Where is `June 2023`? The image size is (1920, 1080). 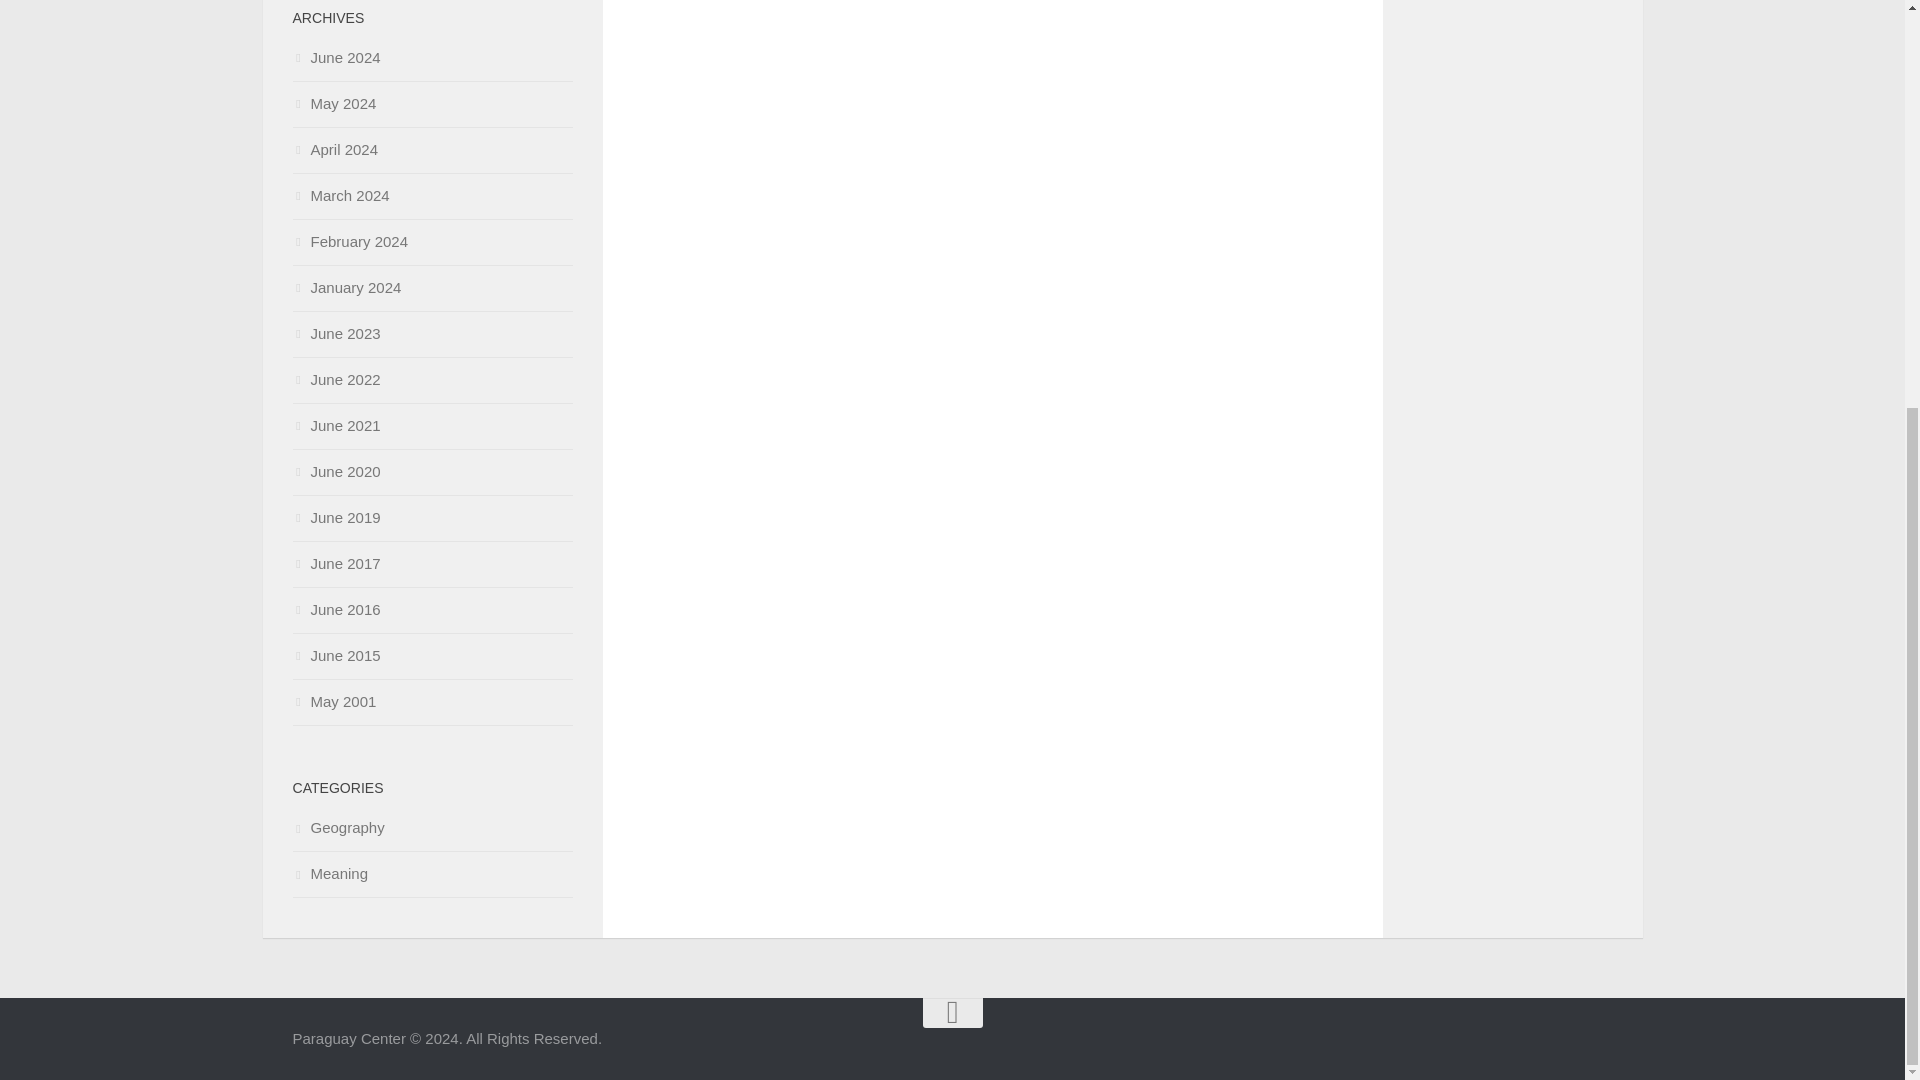 June 2023 is located at coordinates (336, 334).